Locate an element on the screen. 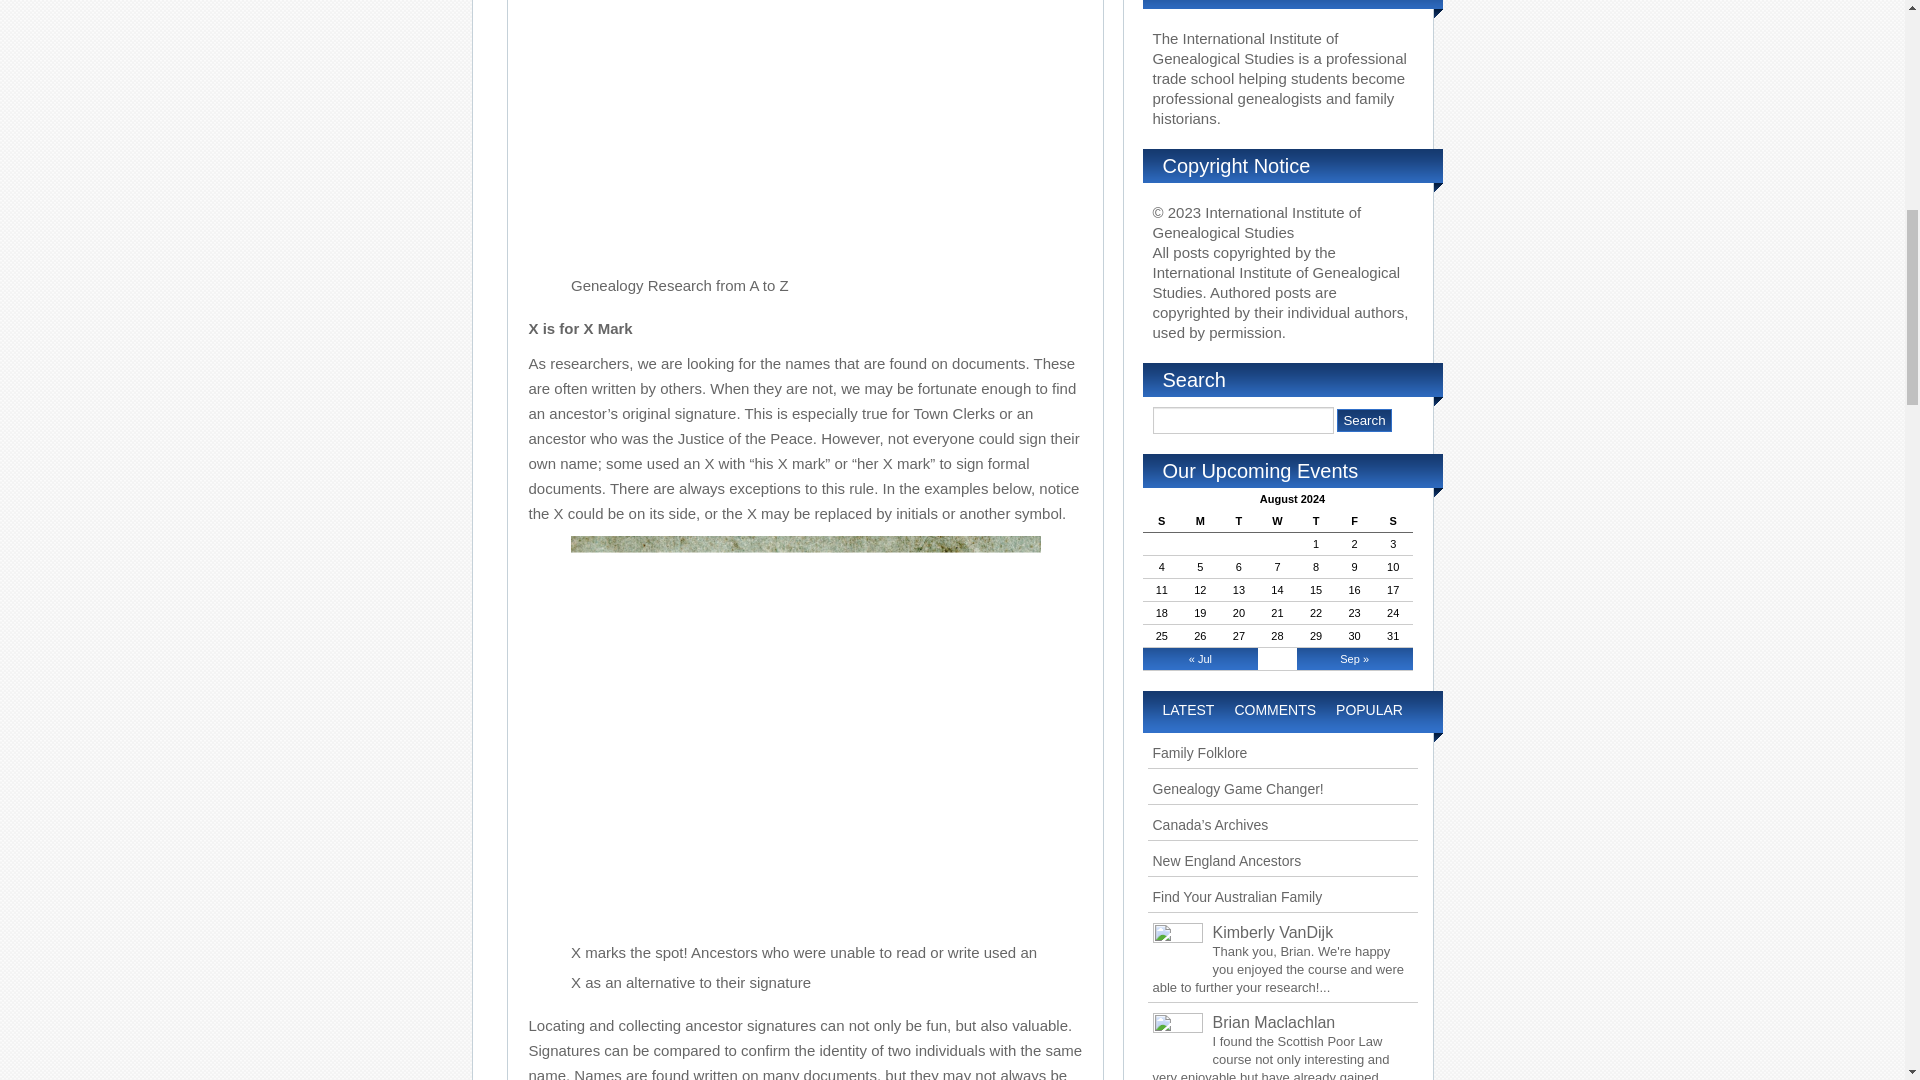  Tuesday is located at coordinates (1239, 521).